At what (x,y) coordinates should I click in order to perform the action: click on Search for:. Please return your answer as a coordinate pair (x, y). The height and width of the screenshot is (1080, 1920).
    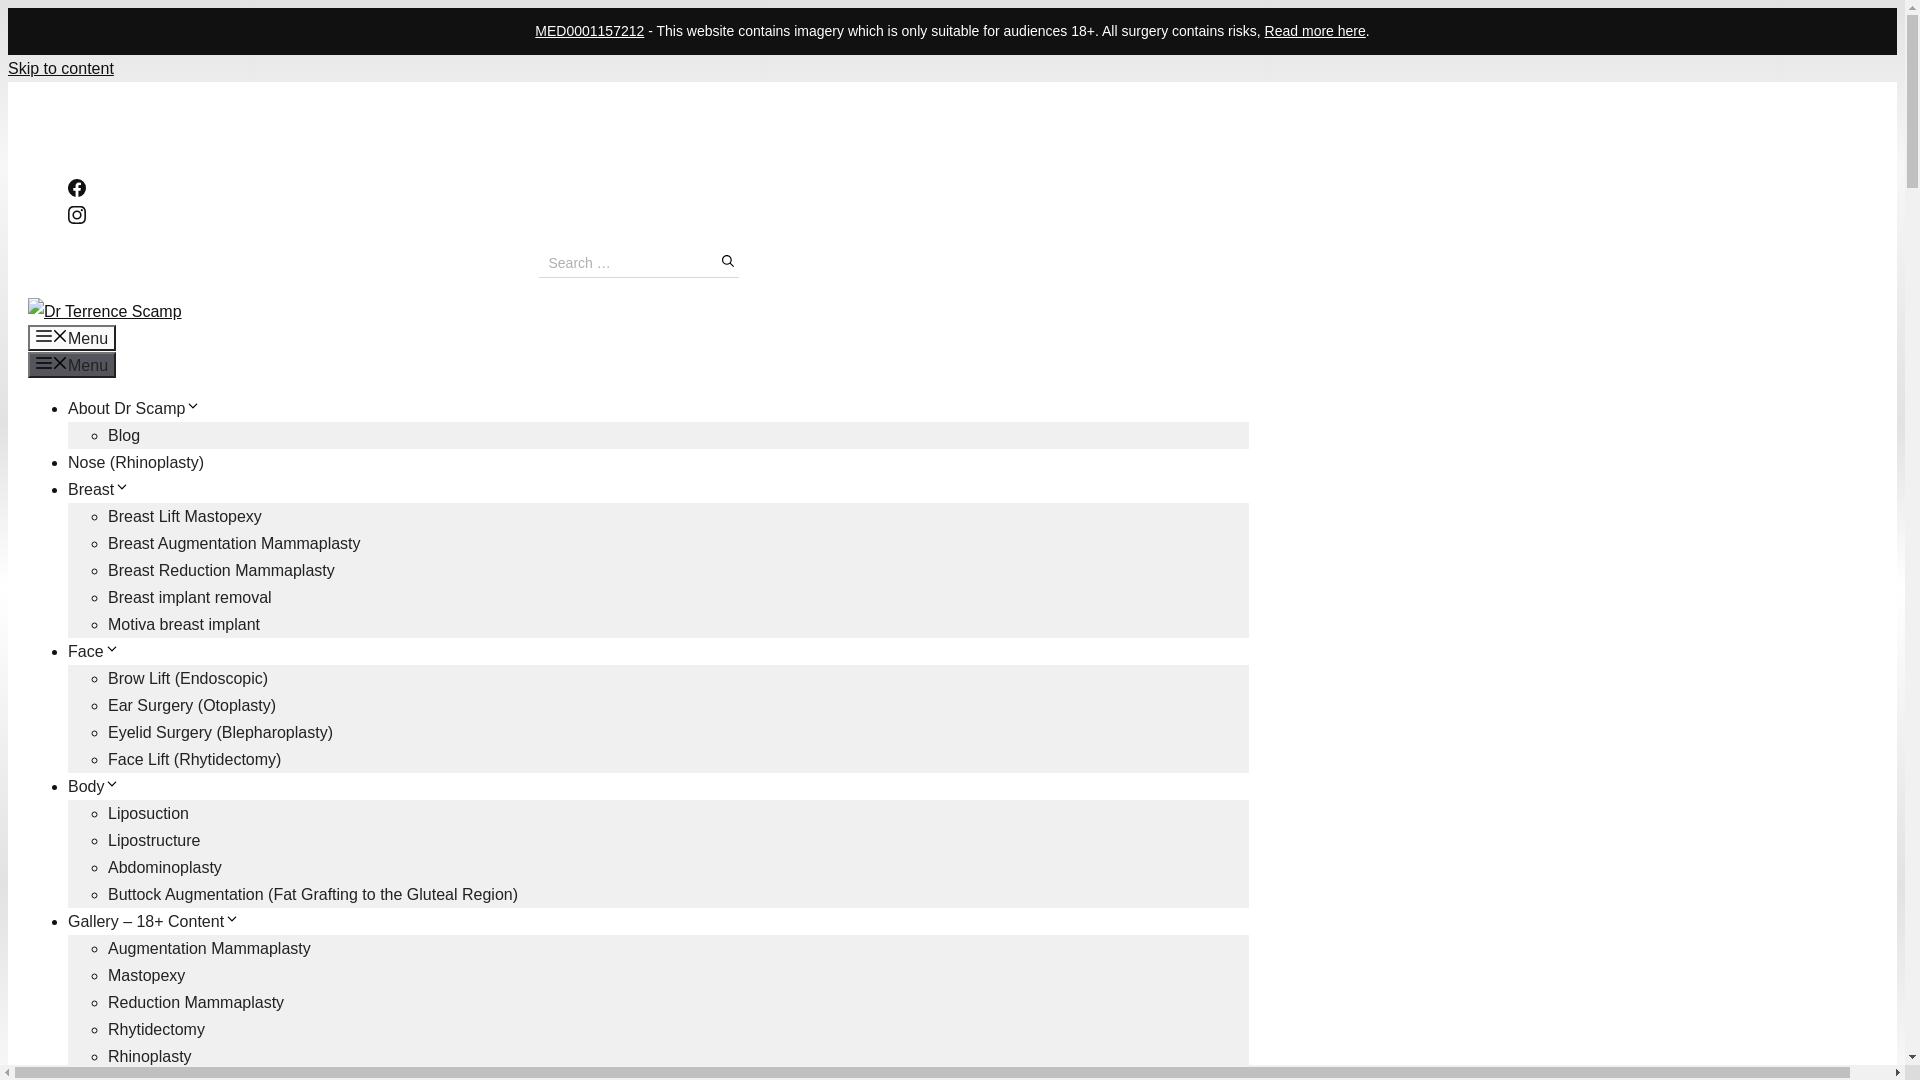
    Looking at the image, I should click on (638, 263).